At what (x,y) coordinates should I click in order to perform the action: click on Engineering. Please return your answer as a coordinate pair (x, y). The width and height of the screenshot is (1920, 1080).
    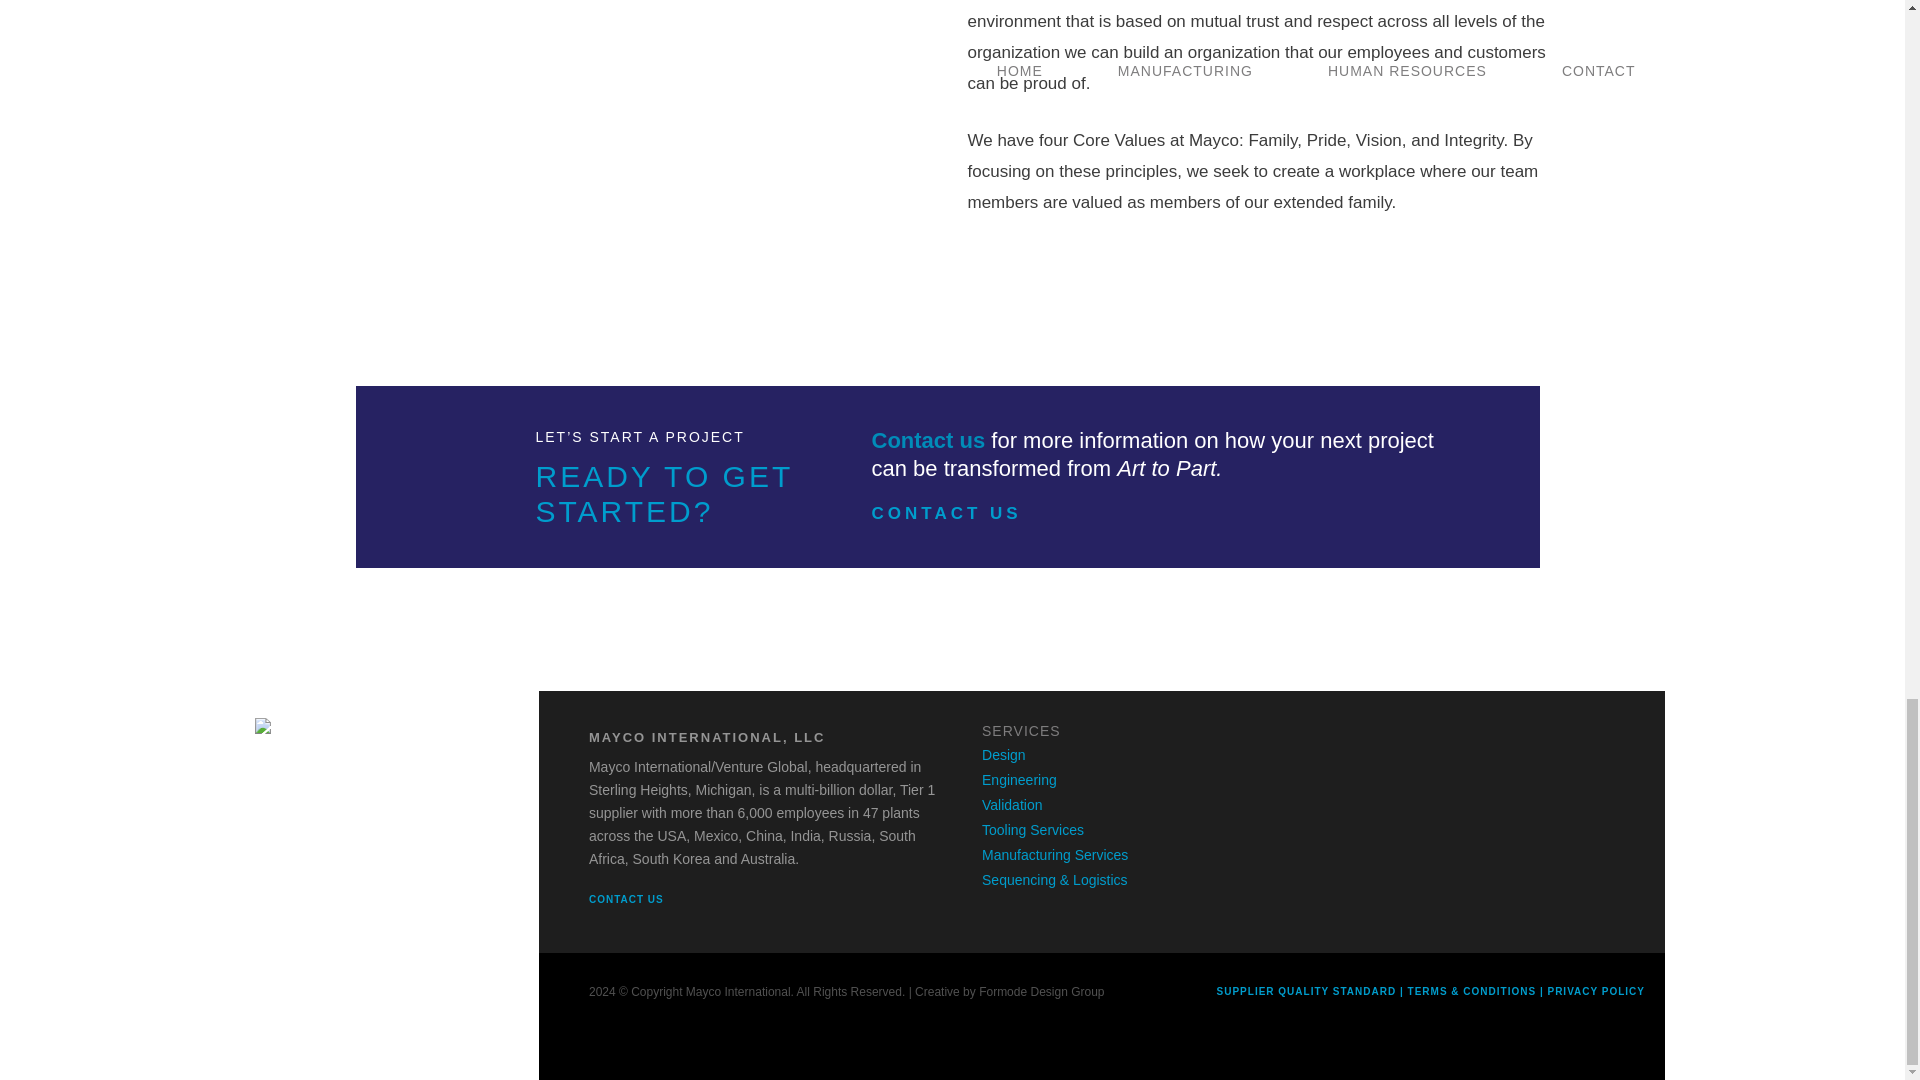
    Looking at the image, I should click on (1019, 780).